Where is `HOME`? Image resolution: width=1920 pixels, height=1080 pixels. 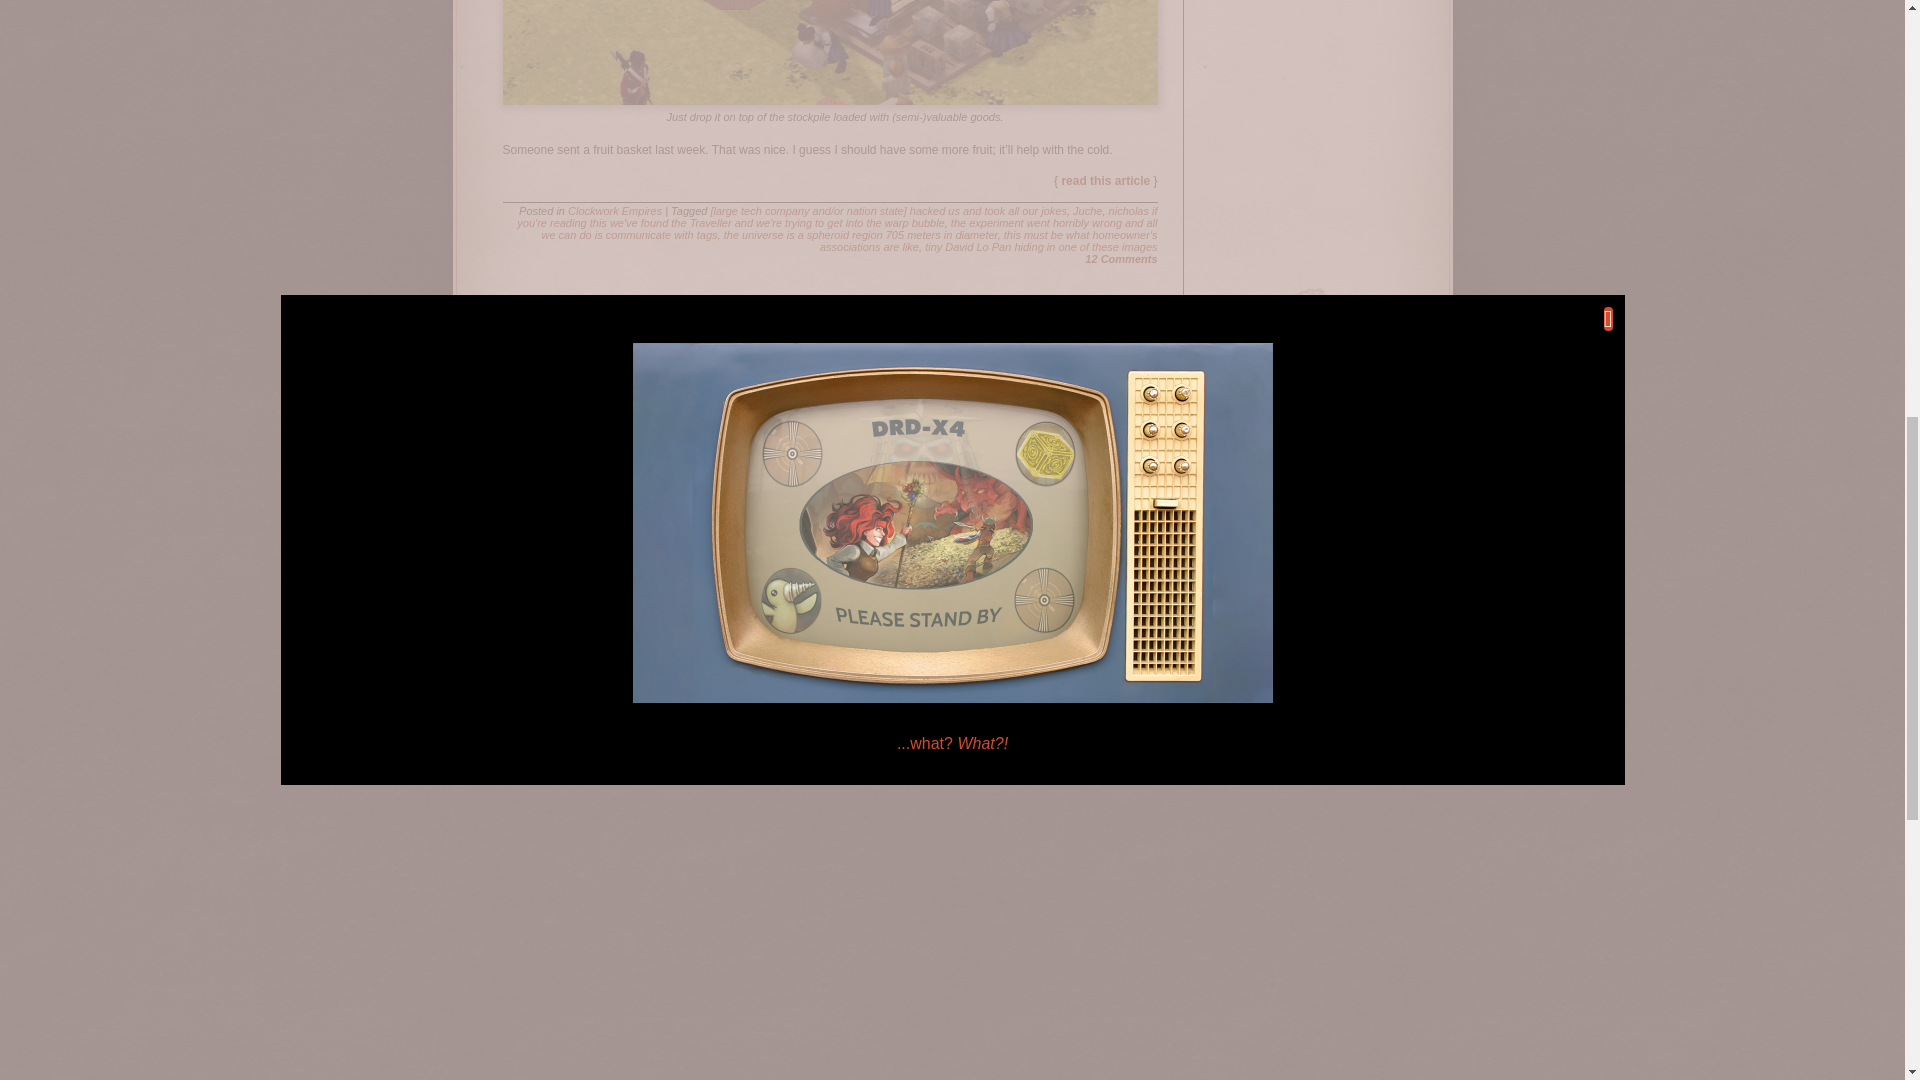
HOME is located at coordinates (705, 582).